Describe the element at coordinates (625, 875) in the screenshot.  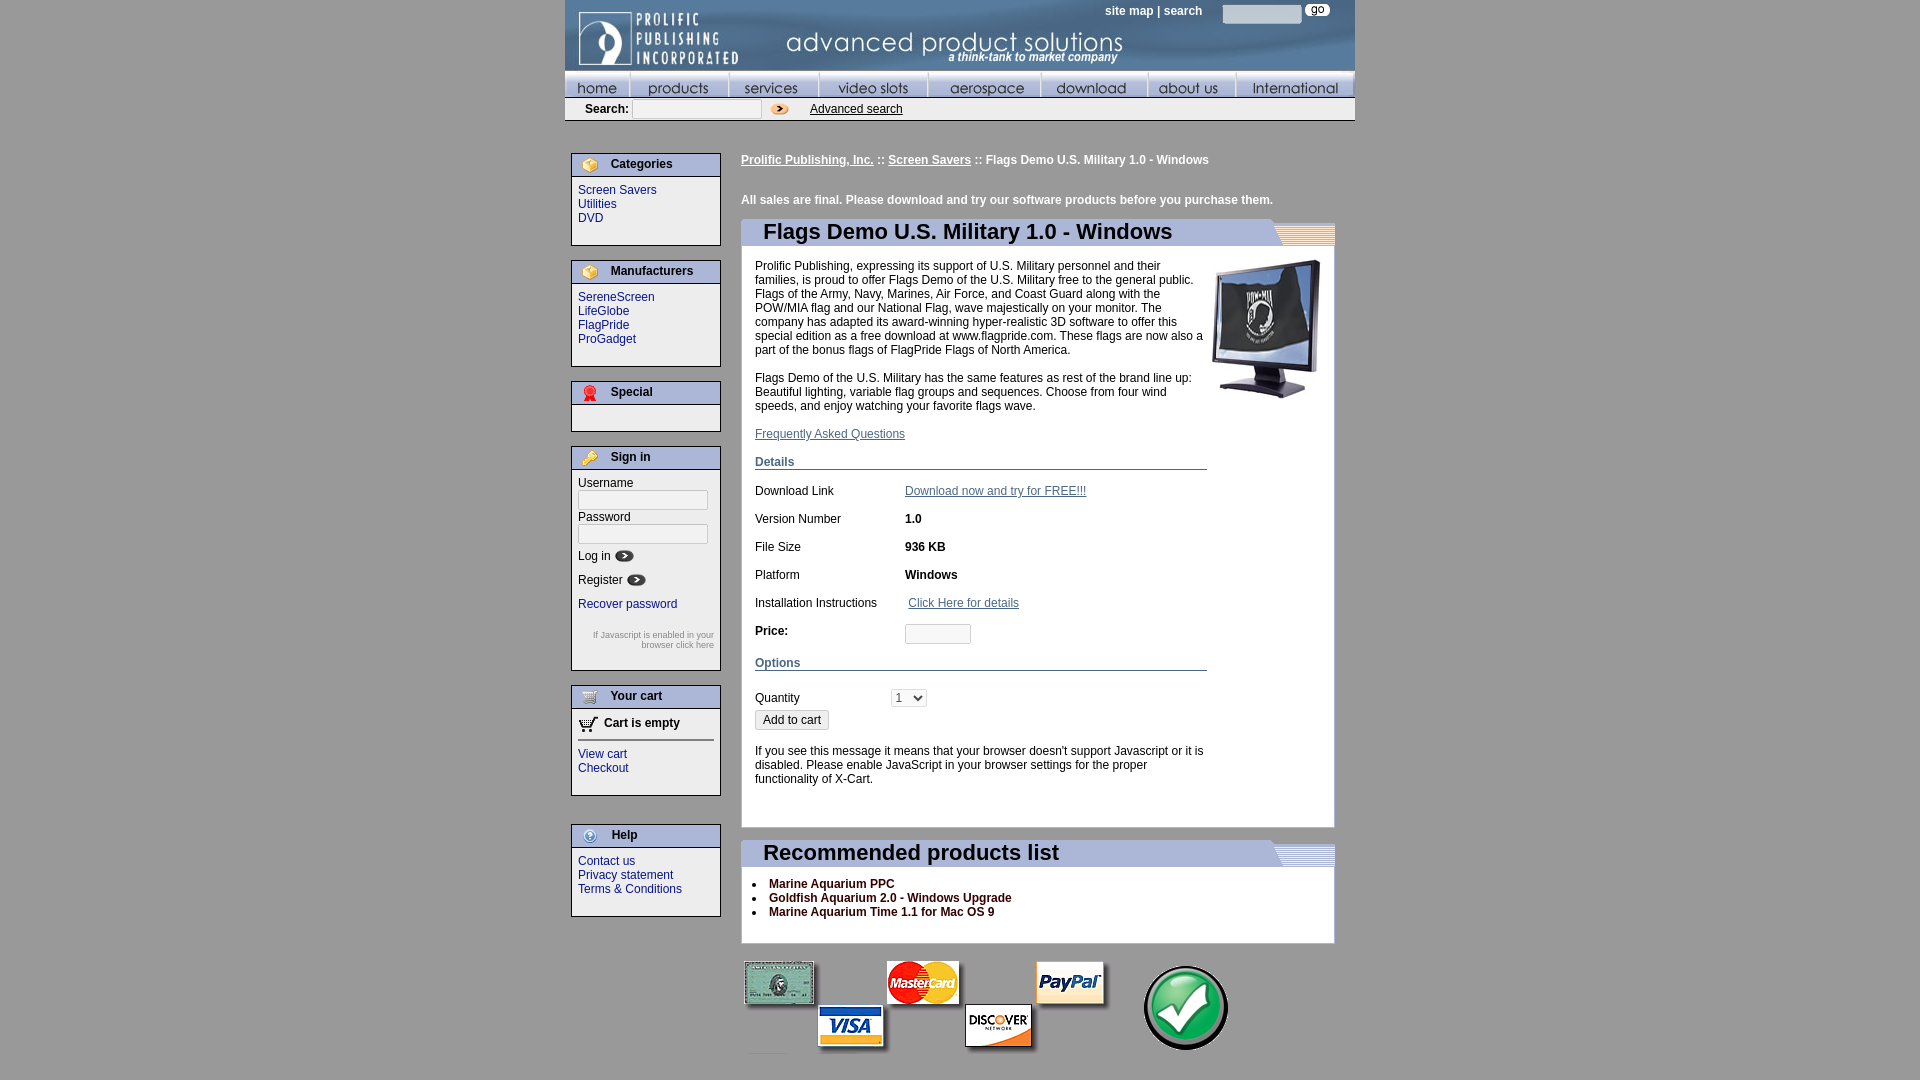
I see `Privacy statement` at that location.